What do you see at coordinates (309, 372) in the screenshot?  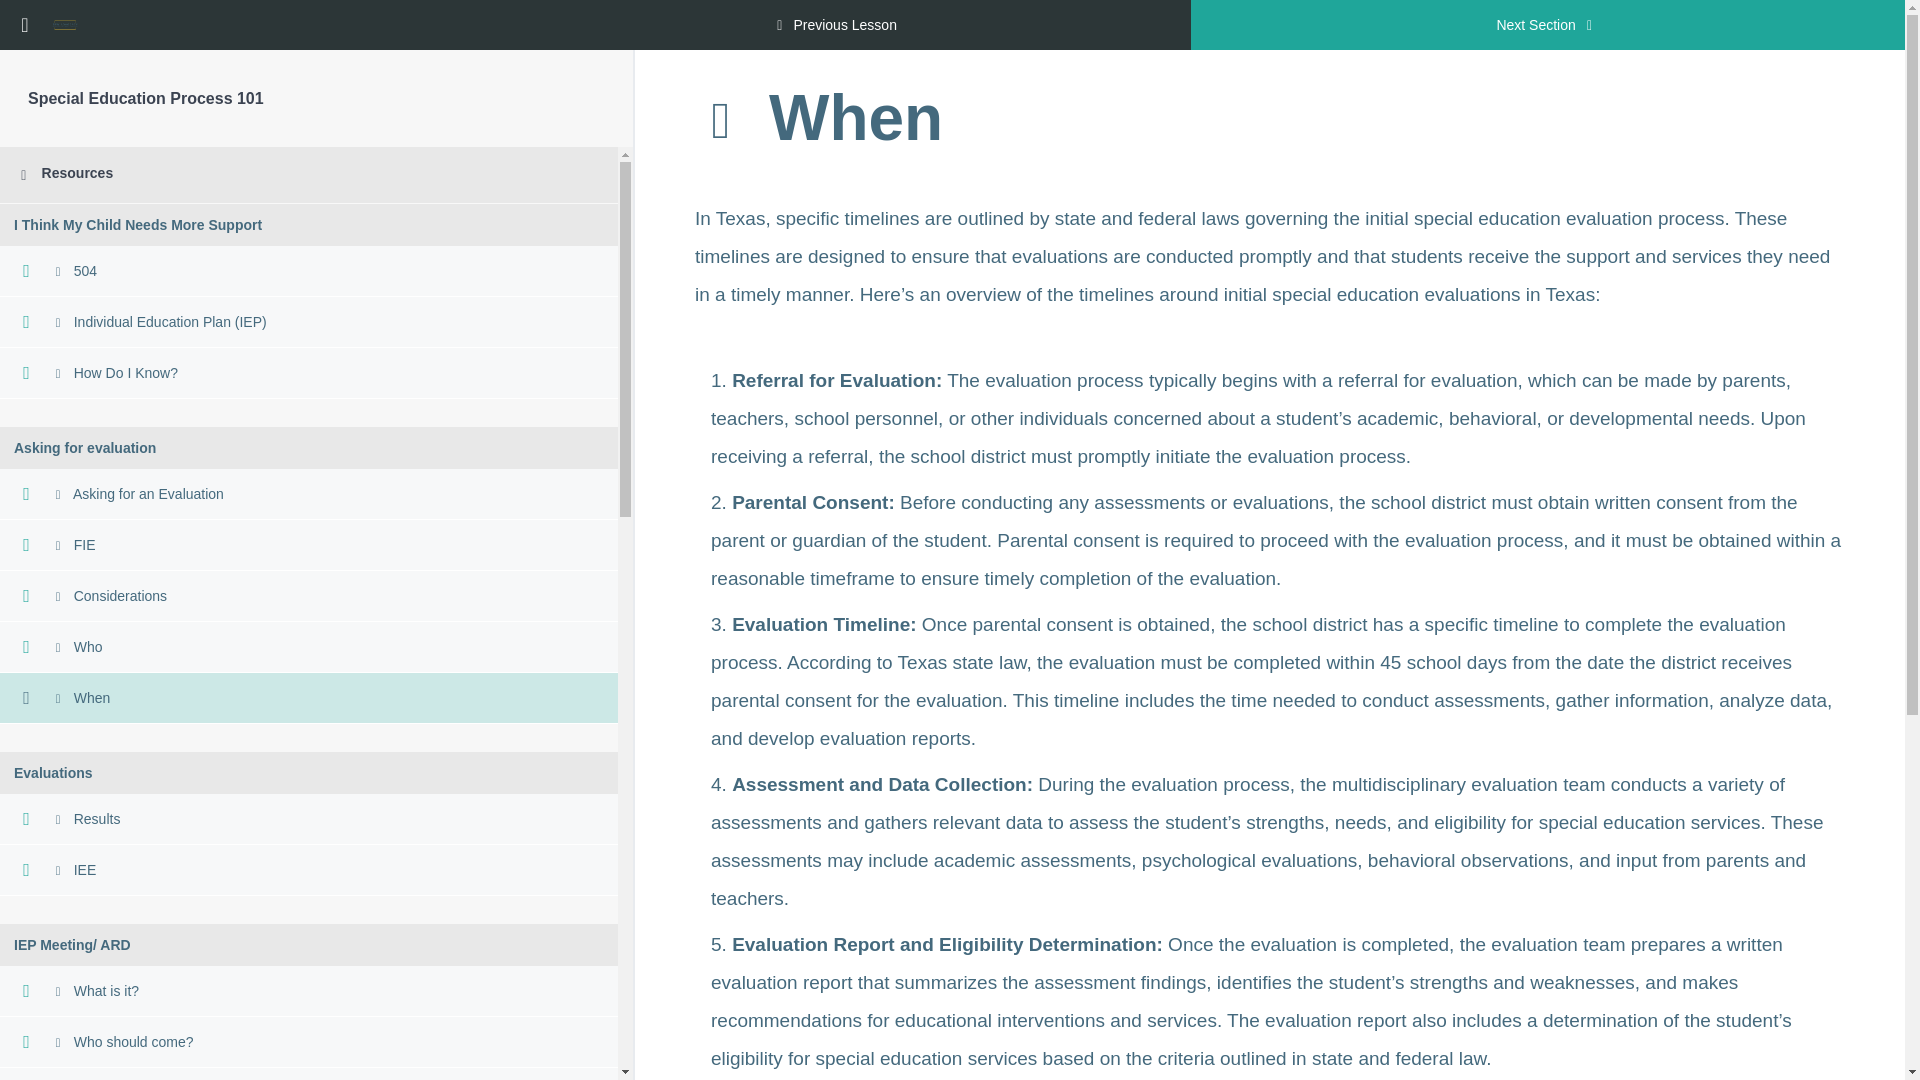 I see `How Do I Know?` at bounding box center [309, 372].